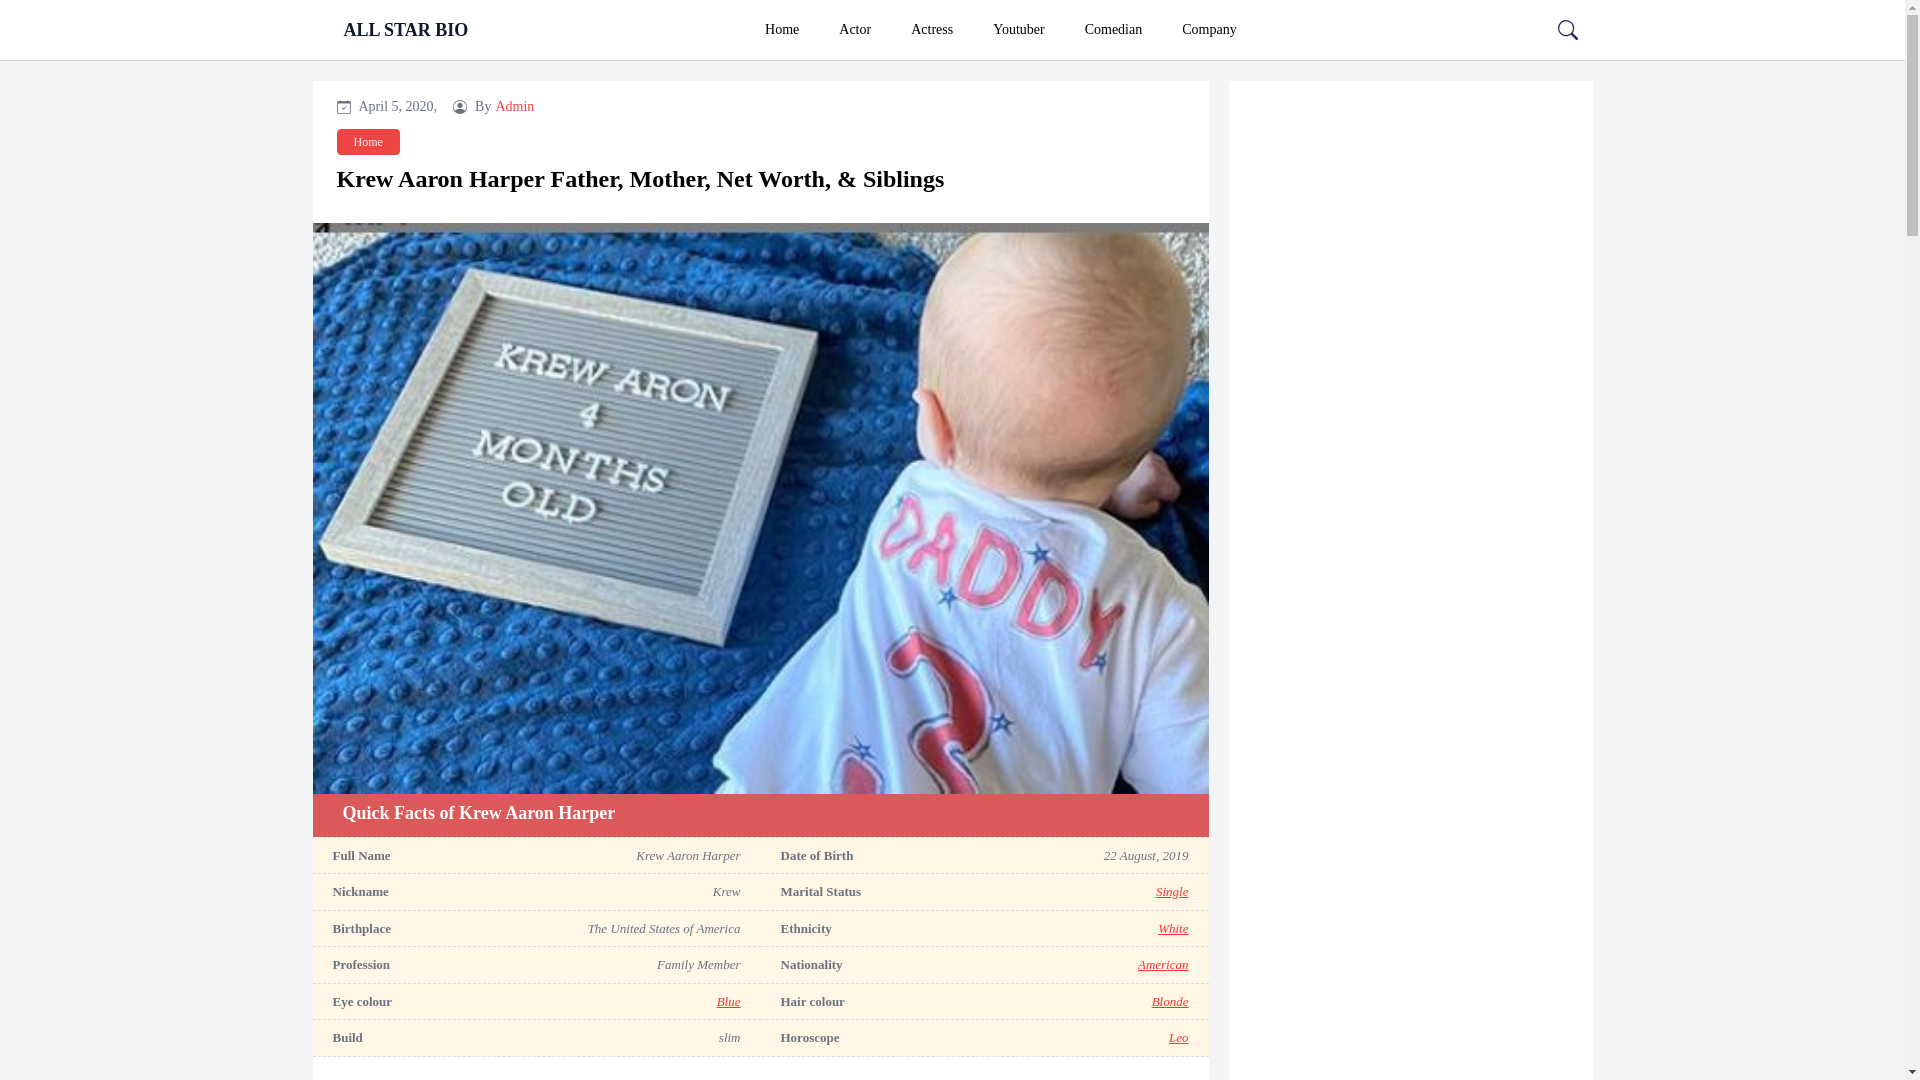  Describe the element at coordinates (514, 106) in the screenshot. I see `Admin` at that location.